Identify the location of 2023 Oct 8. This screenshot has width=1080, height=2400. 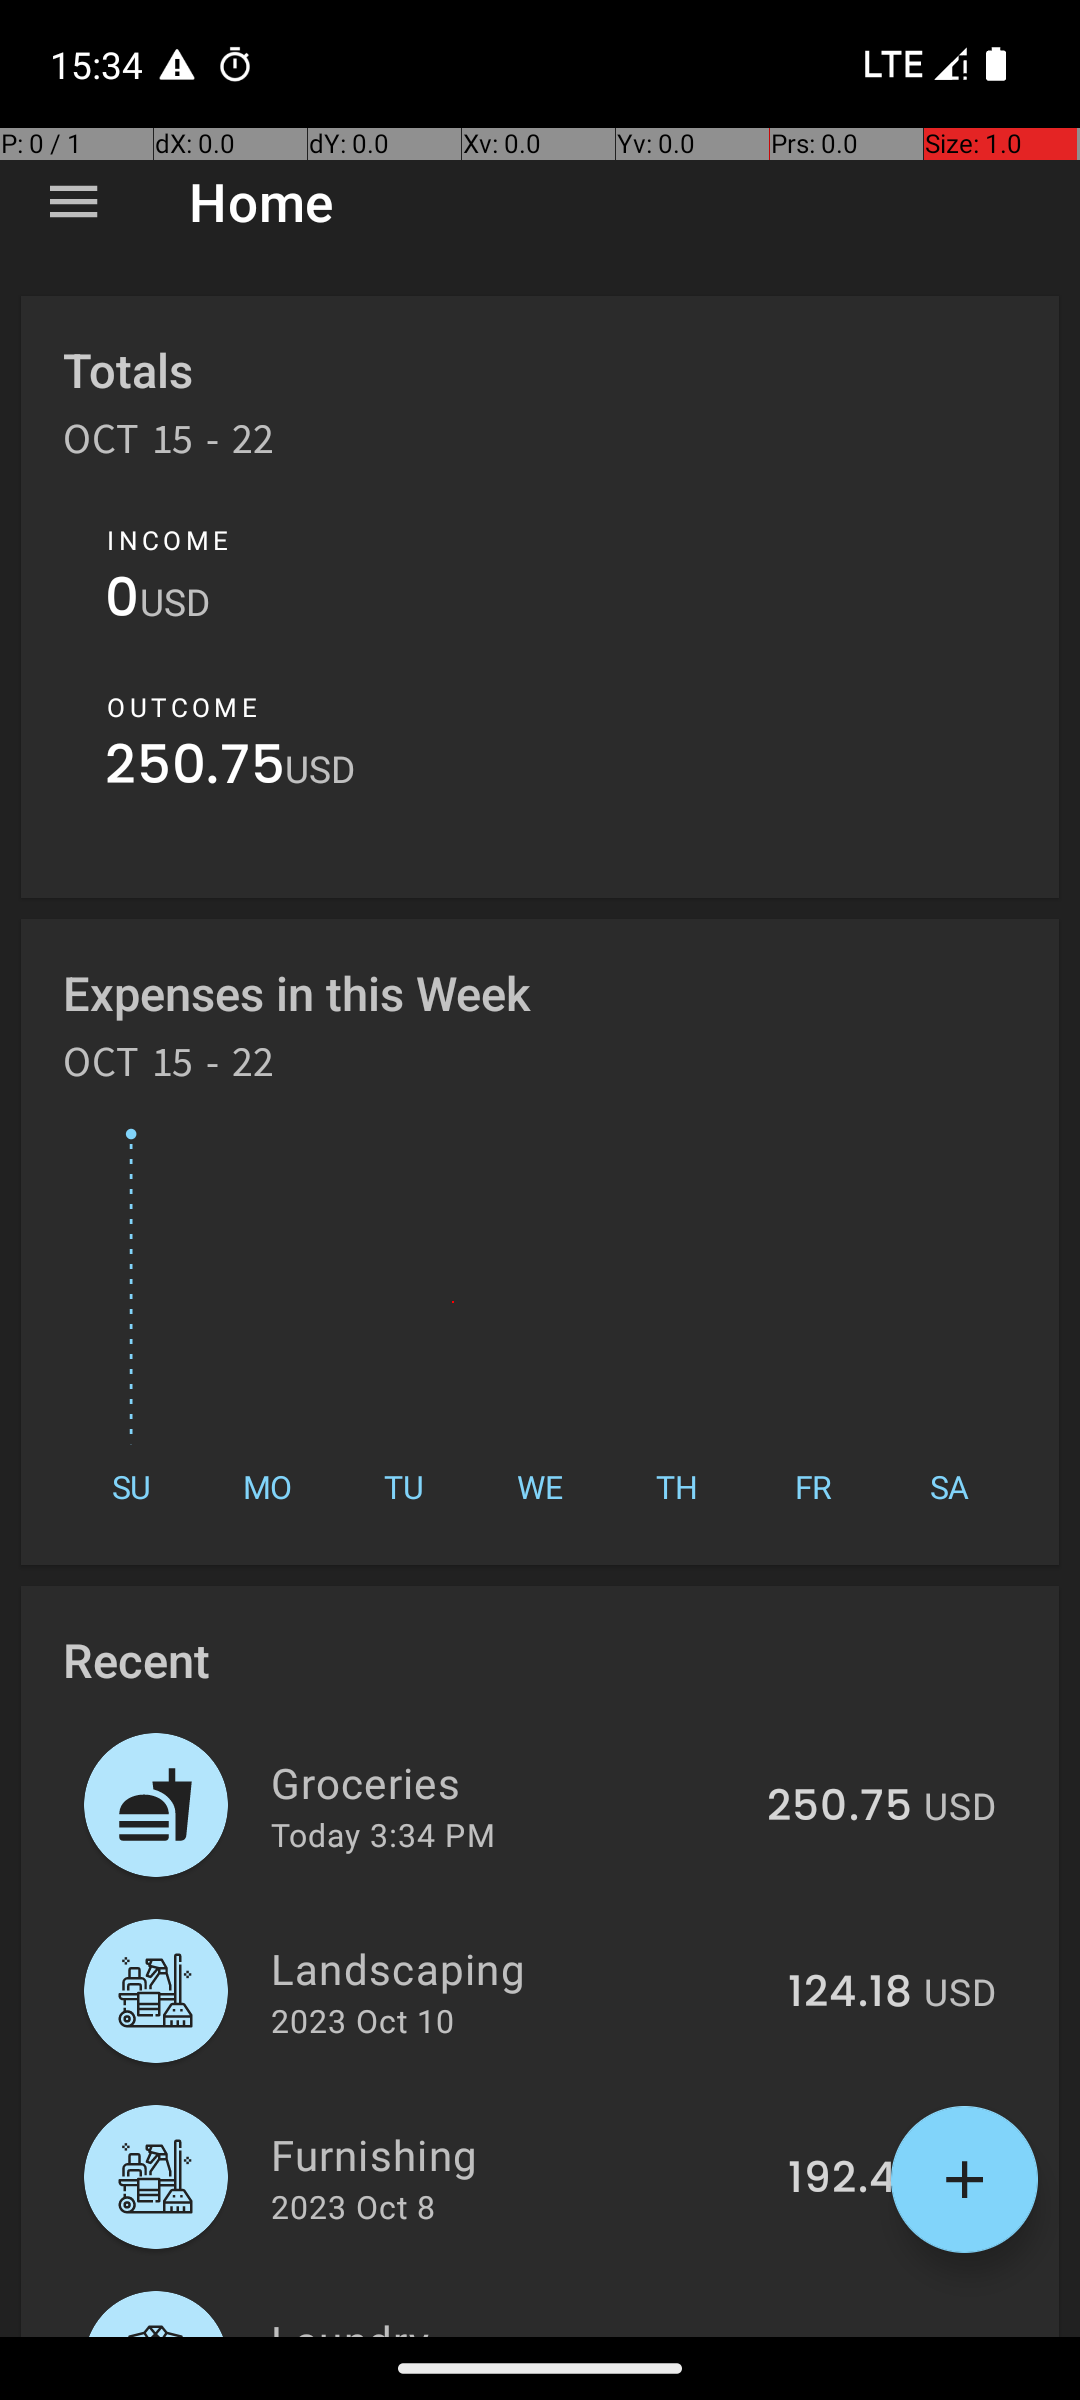
(353, 2206).